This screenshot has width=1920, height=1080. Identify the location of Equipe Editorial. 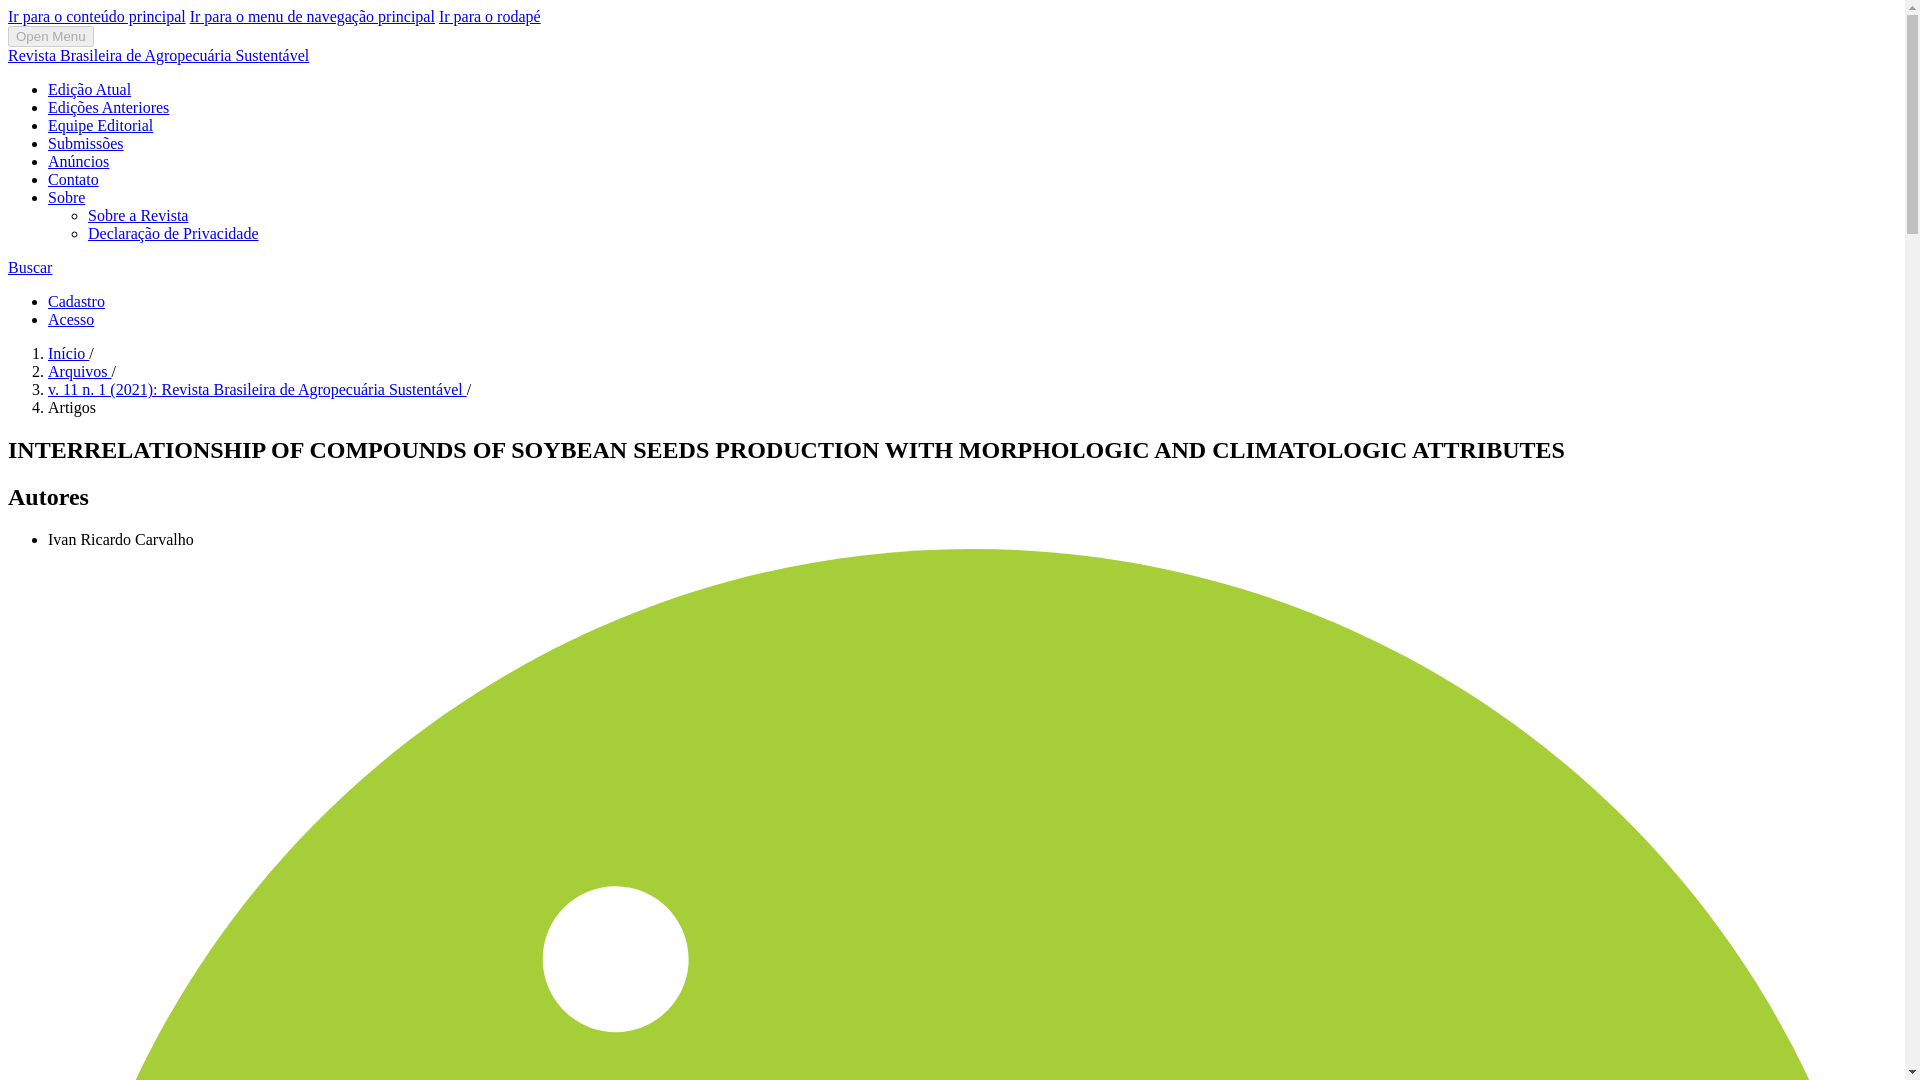
(100, 124).